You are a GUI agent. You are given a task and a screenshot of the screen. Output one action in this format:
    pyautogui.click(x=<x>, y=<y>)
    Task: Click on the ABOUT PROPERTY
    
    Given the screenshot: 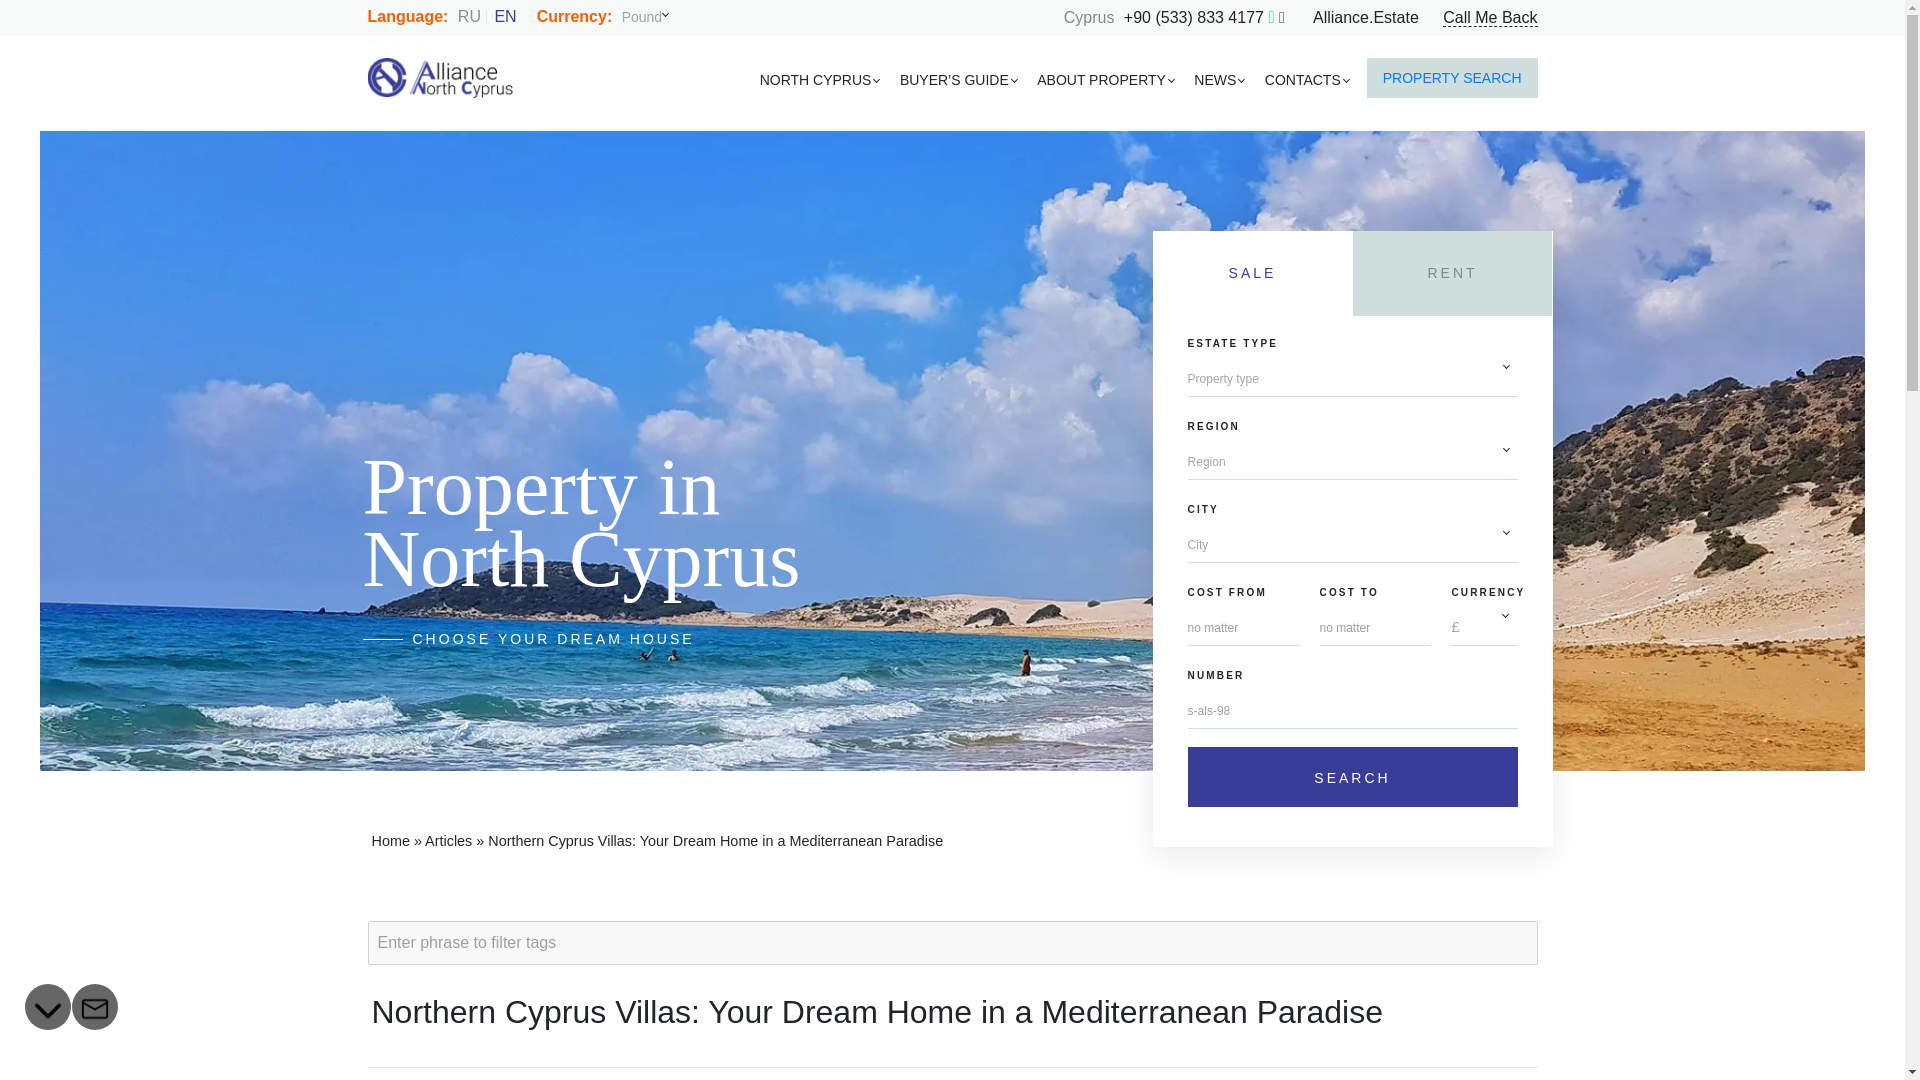 What is the action you would take?
    pyautogui.click(x=1101, y=80)
    